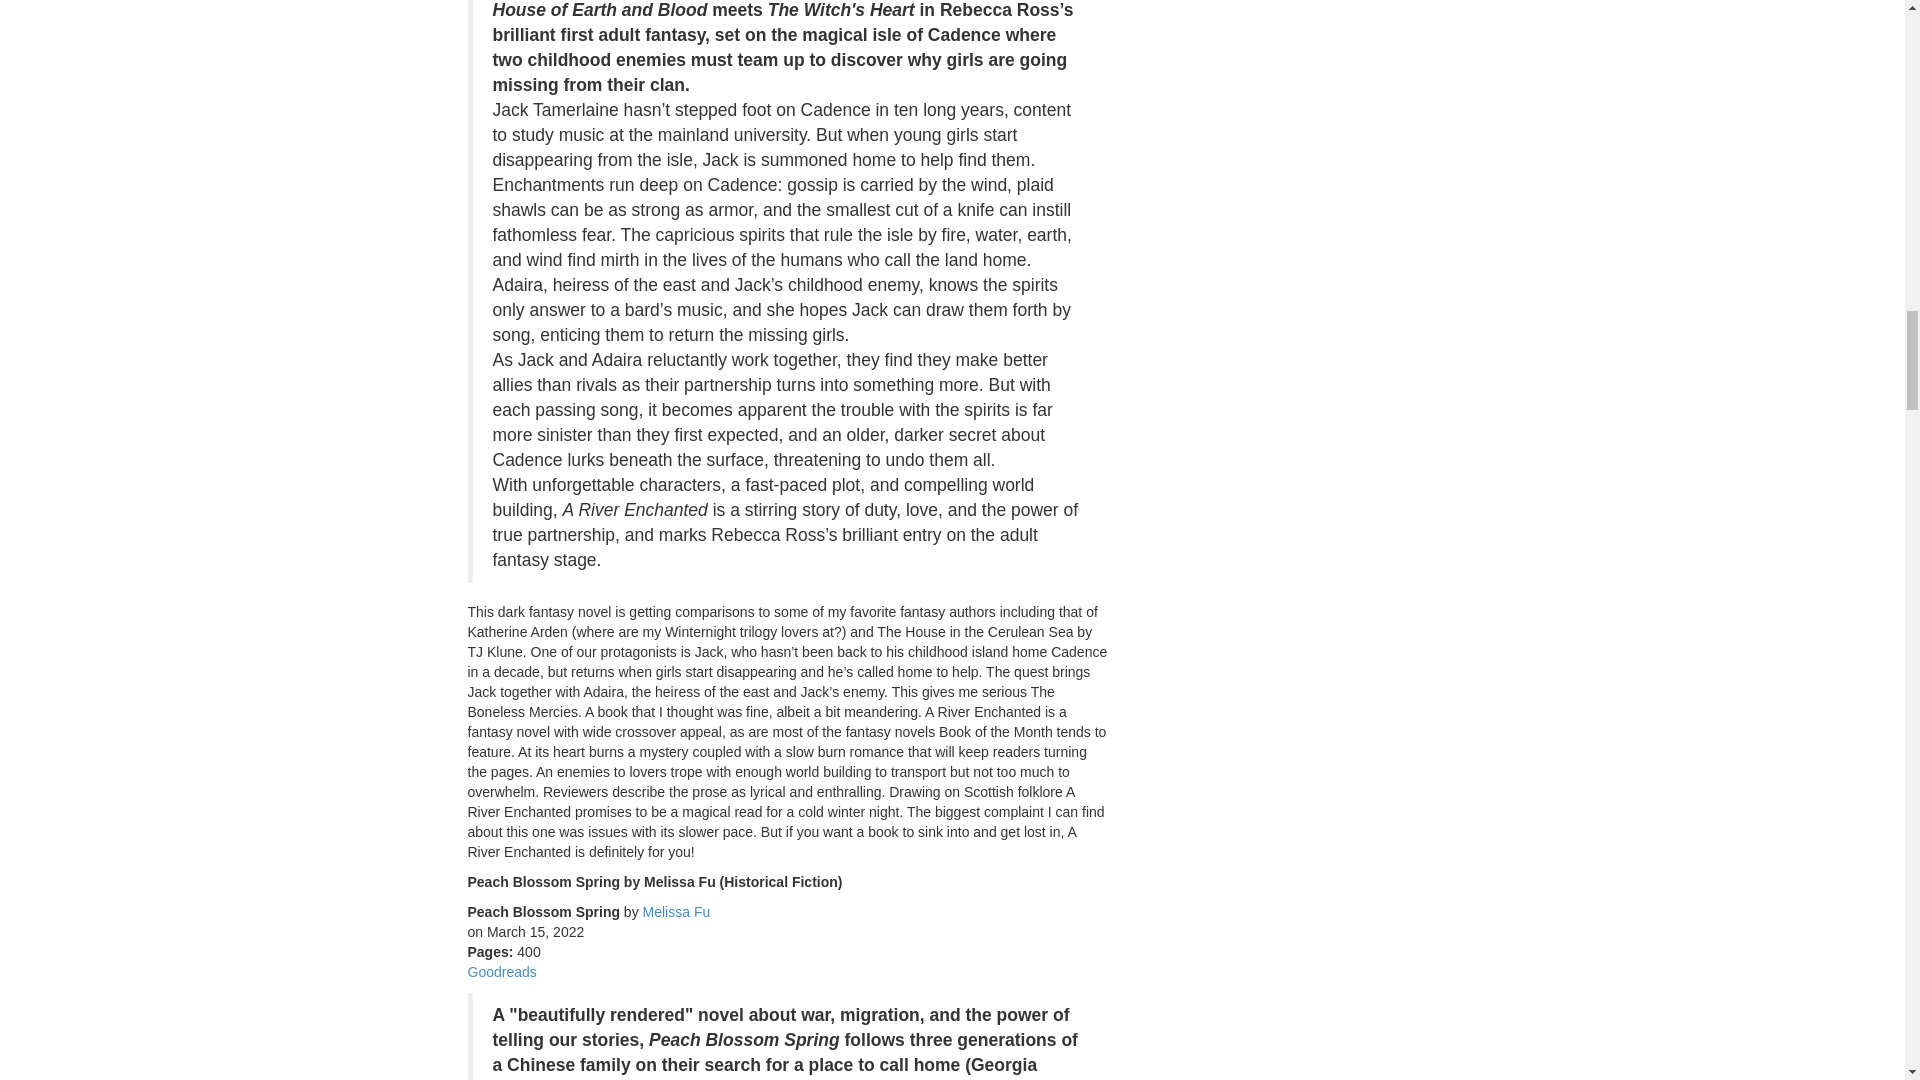  What do you see at coordinates (676, 912) in the screenshot?
I see `Melissa Fu` at bounding box center [676, 912].